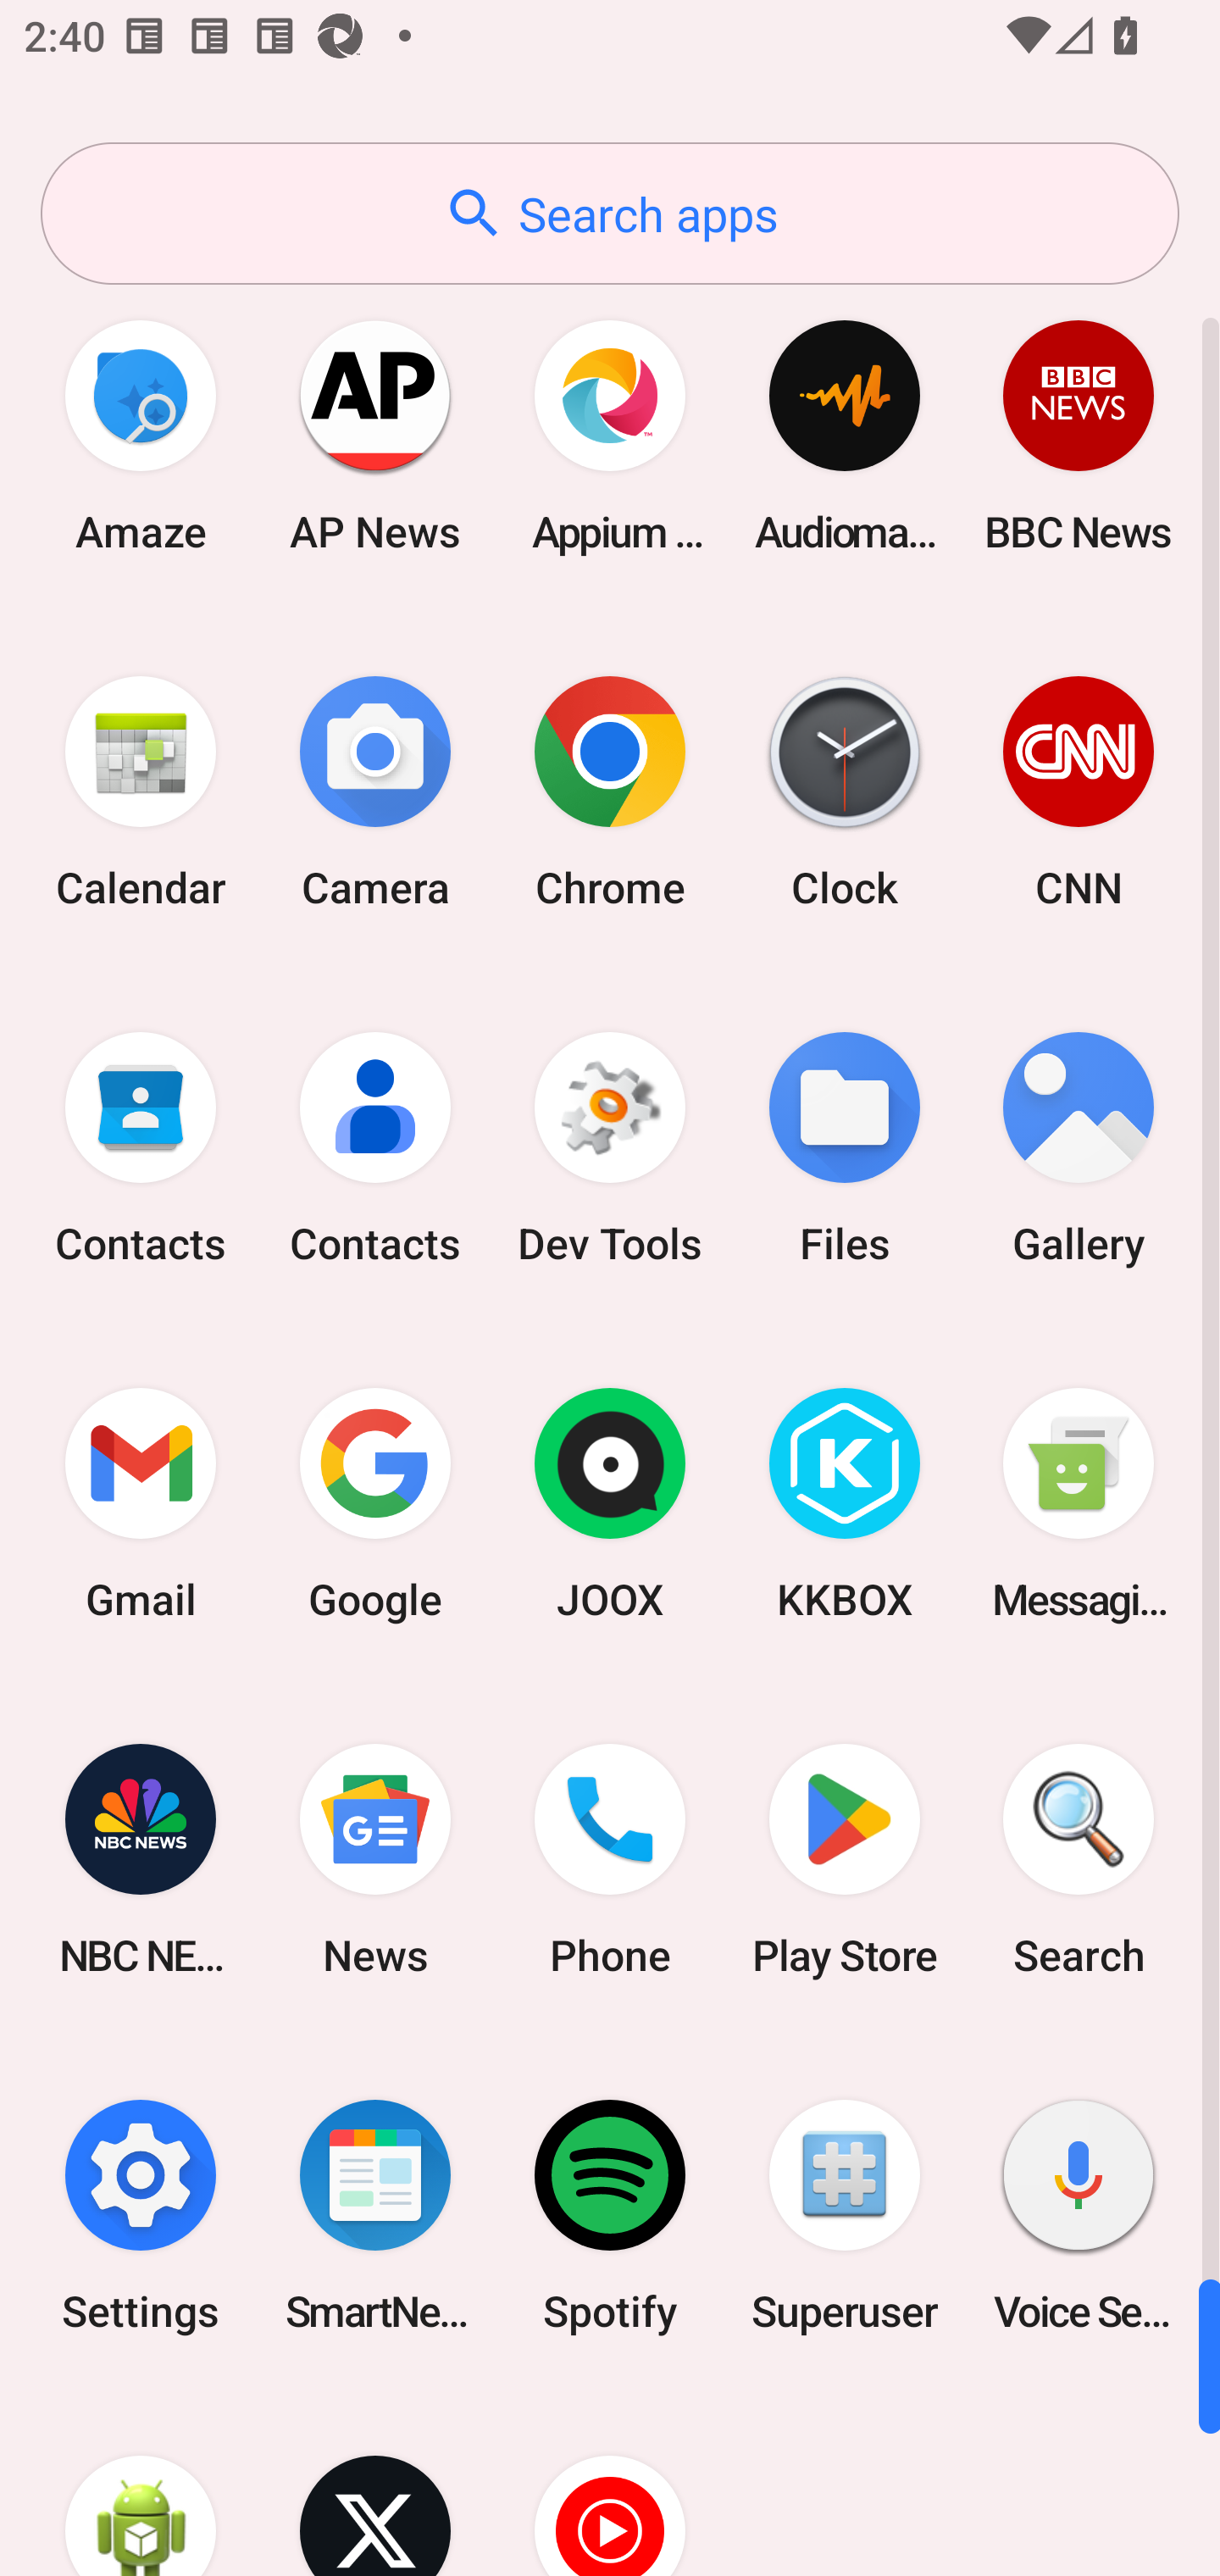  What do you see at coordinates (844, 436) in the screenshot?
I see `Audio­mack` at bounding box center [844, 436].